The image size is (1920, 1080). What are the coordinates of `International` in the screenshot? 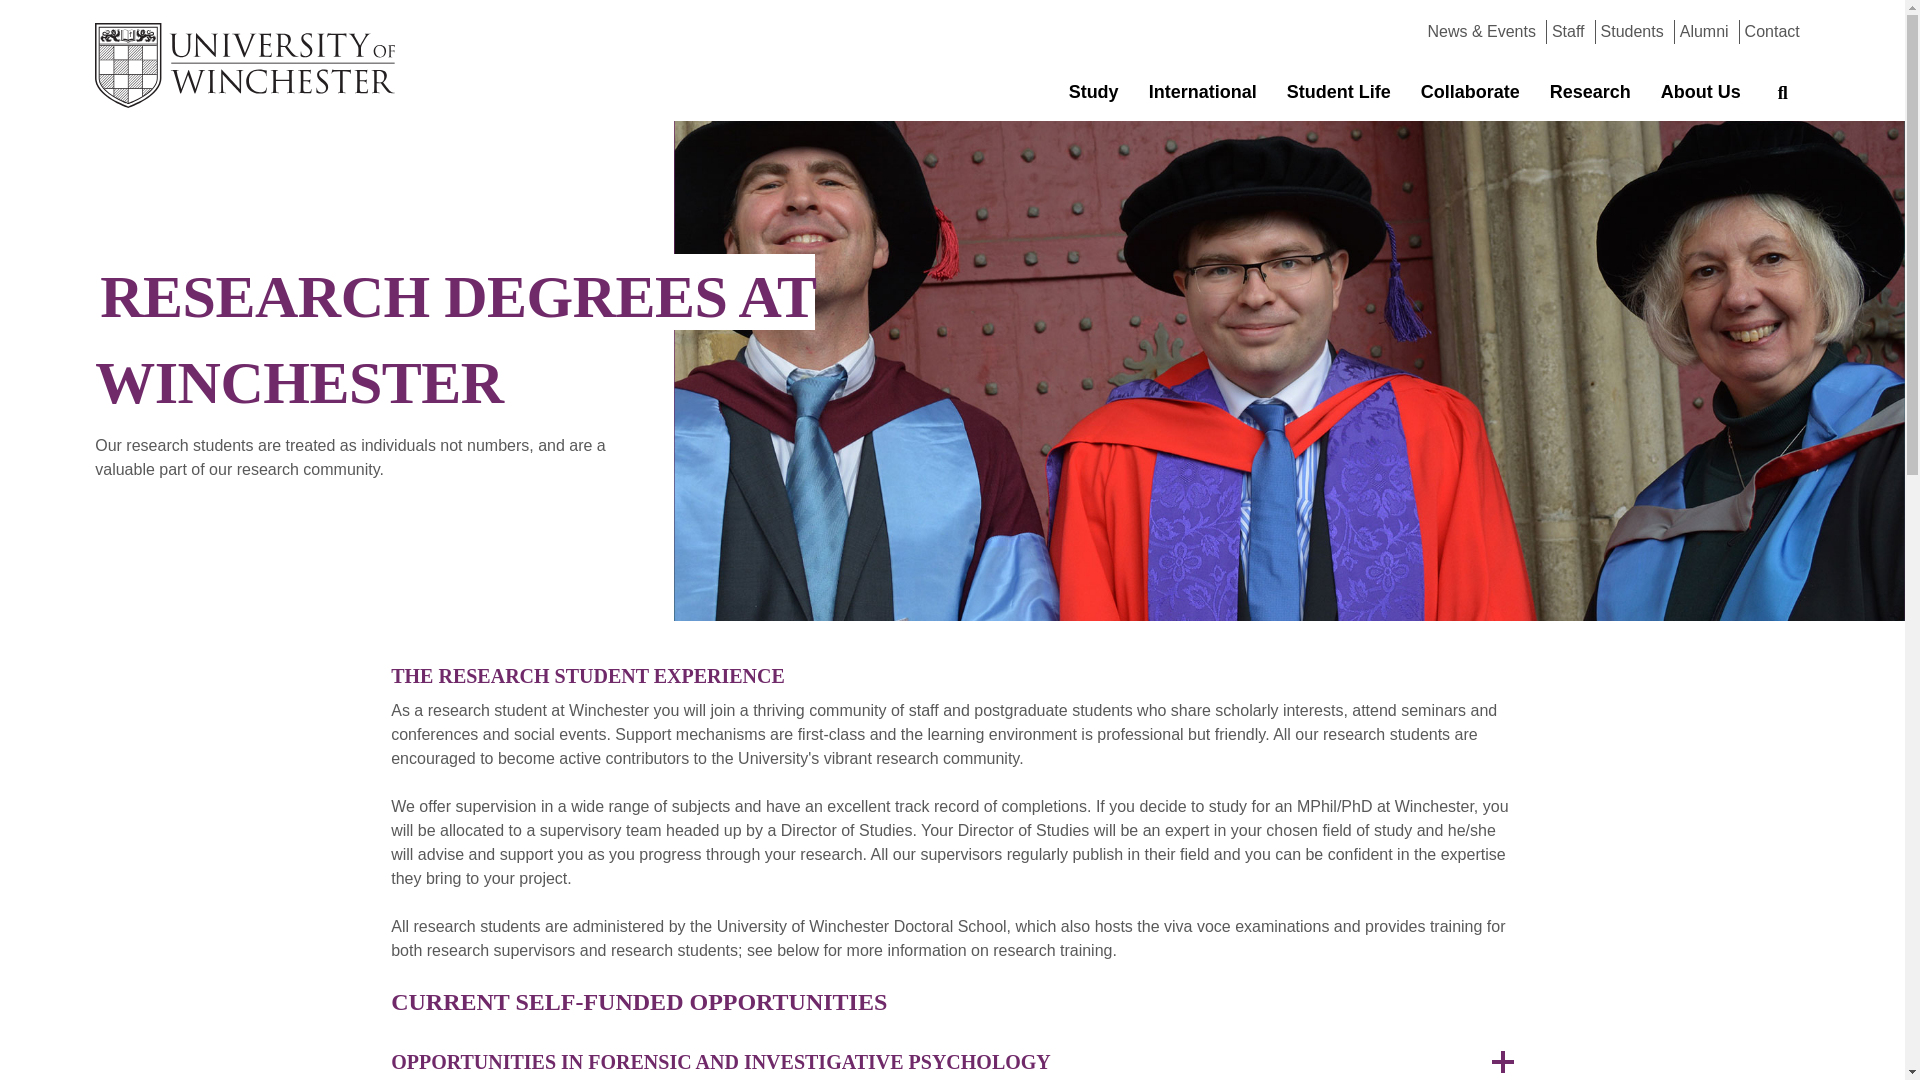 It's located at (1202, 92).